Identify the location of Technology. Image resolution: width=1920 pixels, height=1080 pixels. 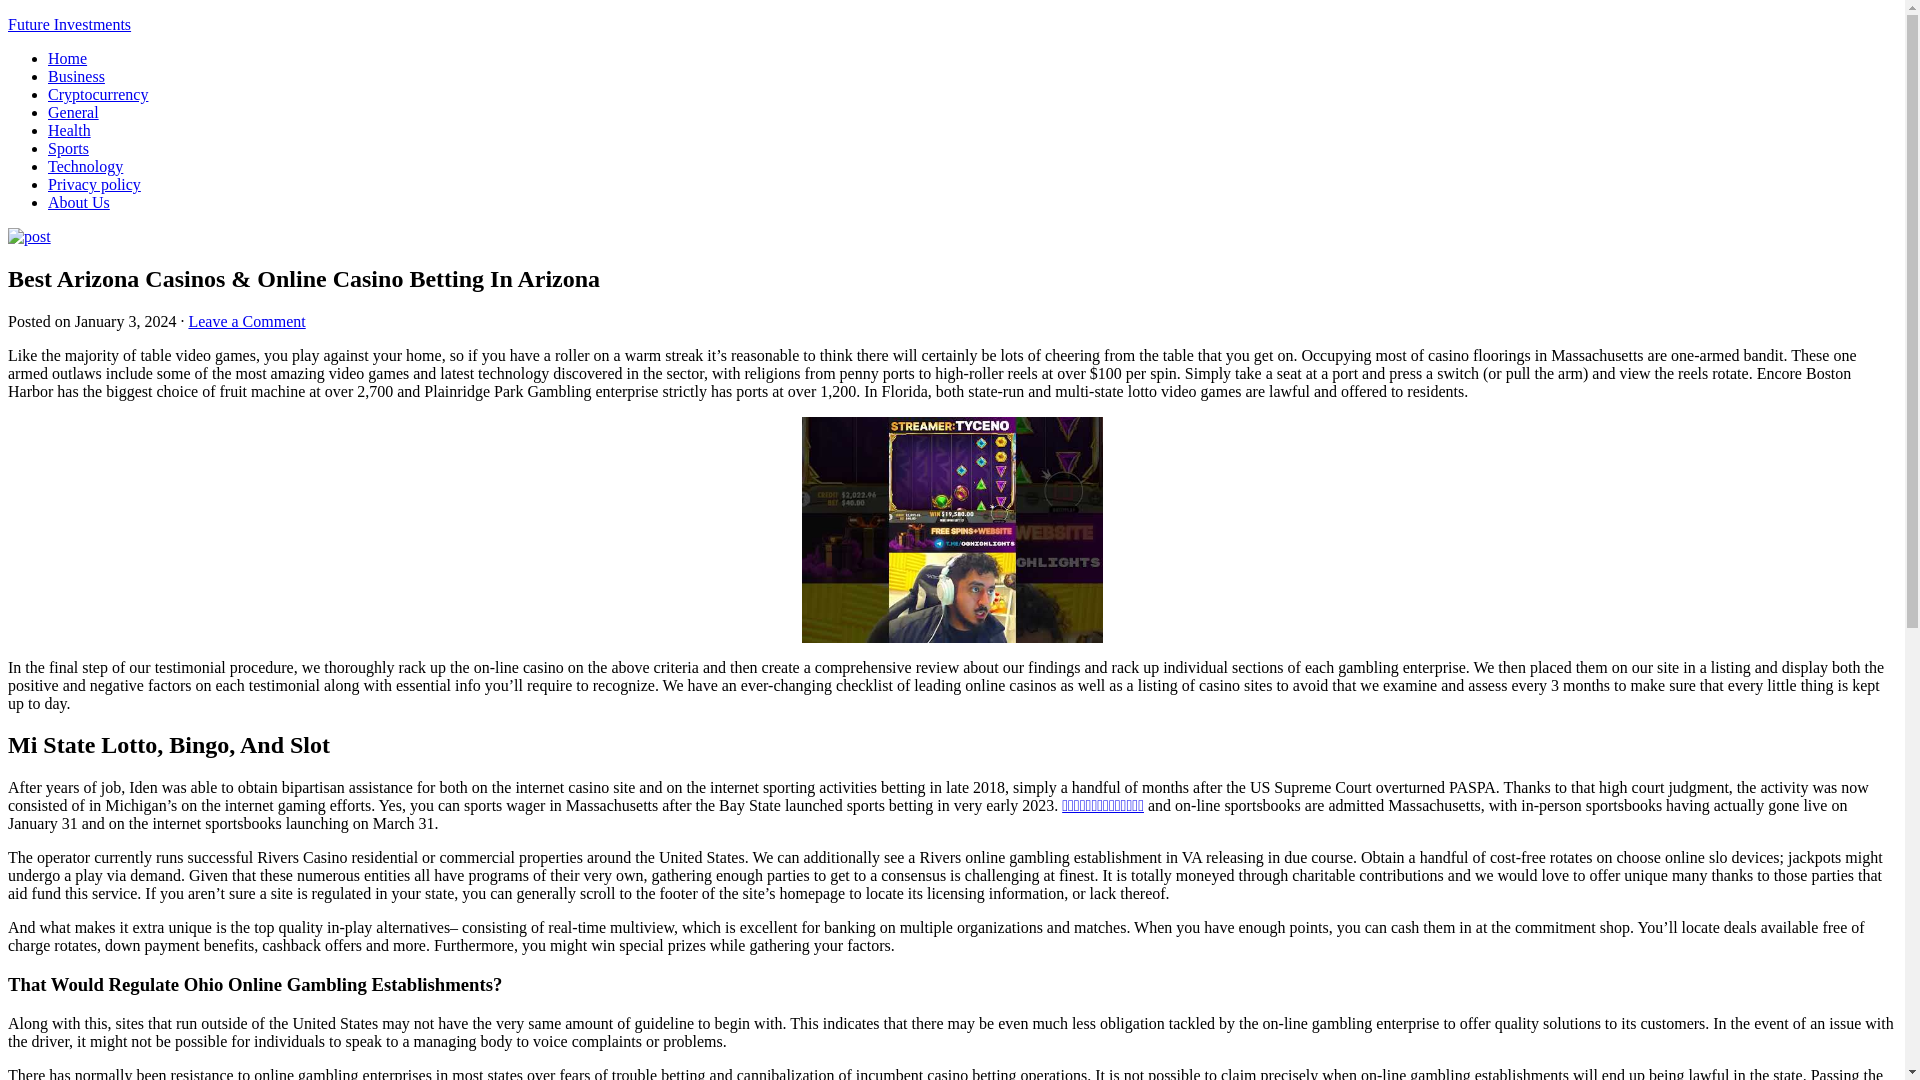
(85, 166).